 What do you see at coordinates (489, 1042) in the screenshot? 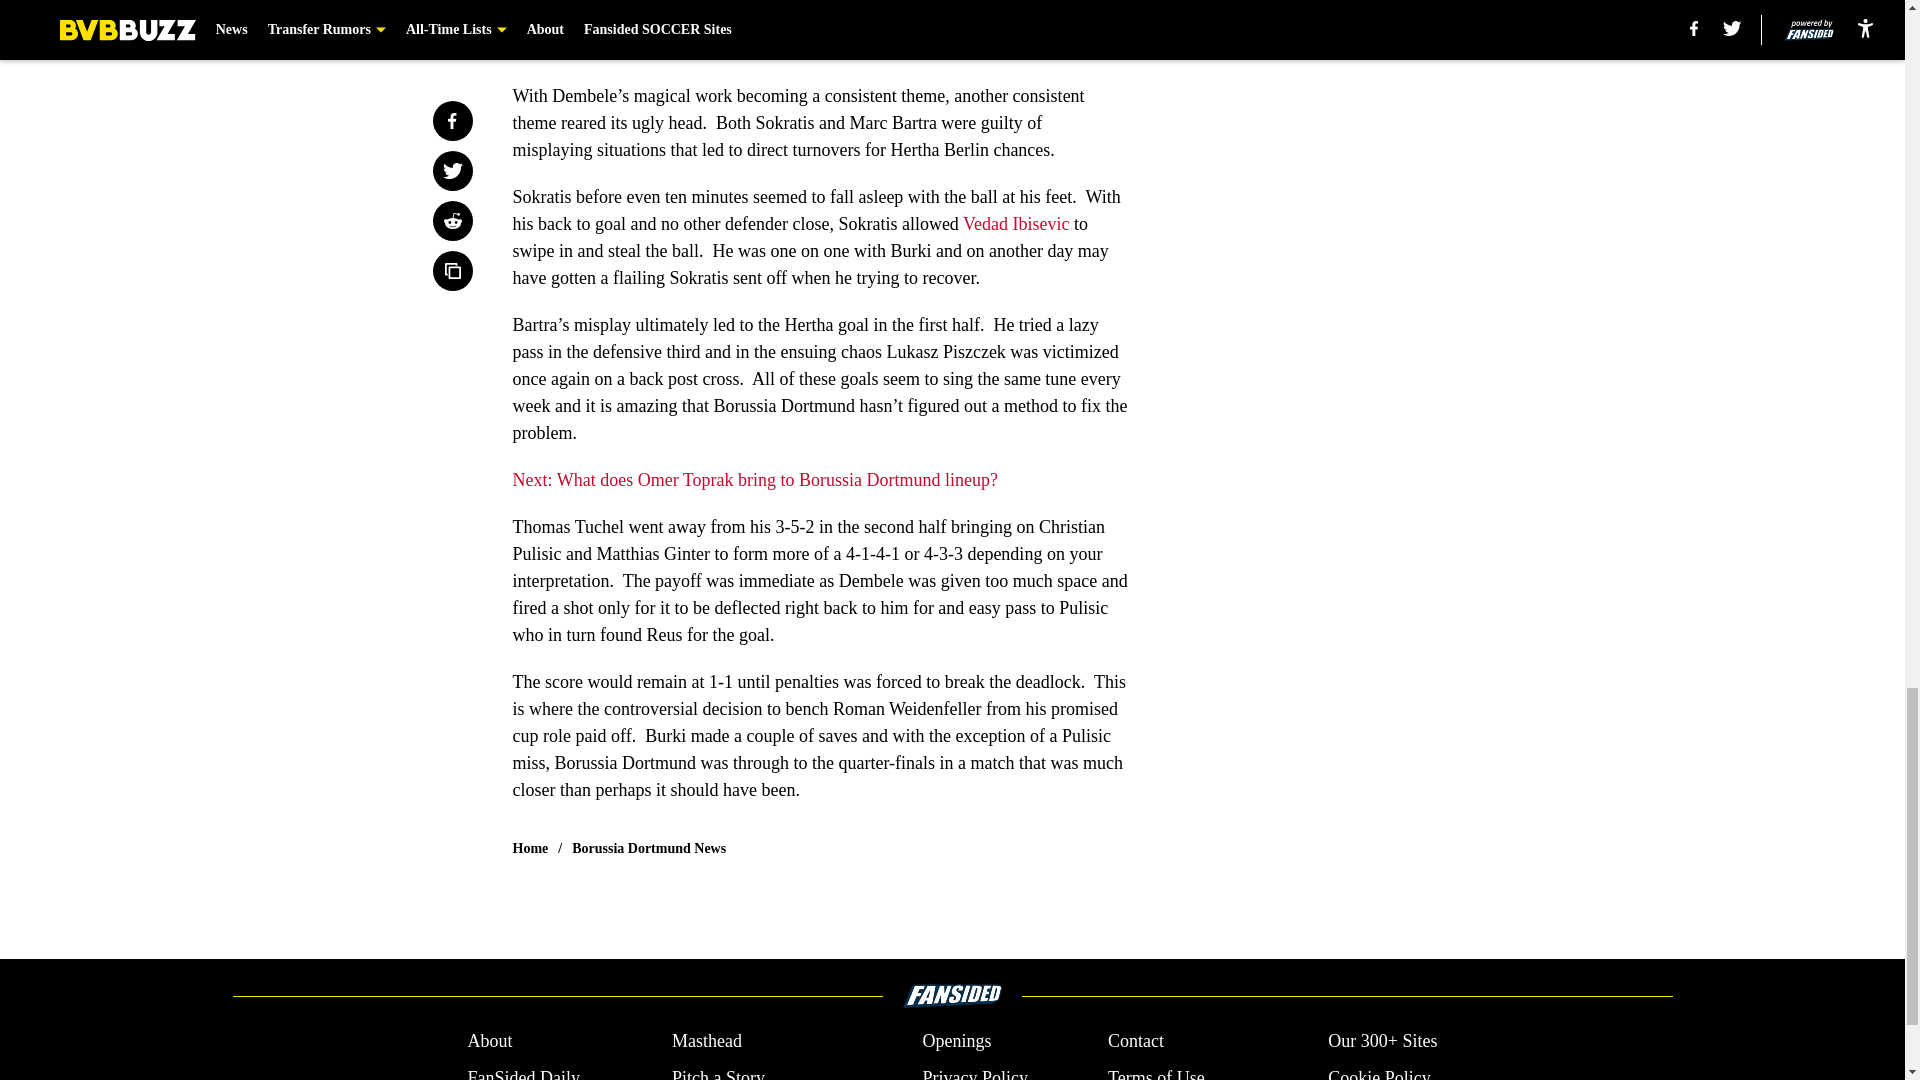
I see `About` at bounding box center [489, 1042].